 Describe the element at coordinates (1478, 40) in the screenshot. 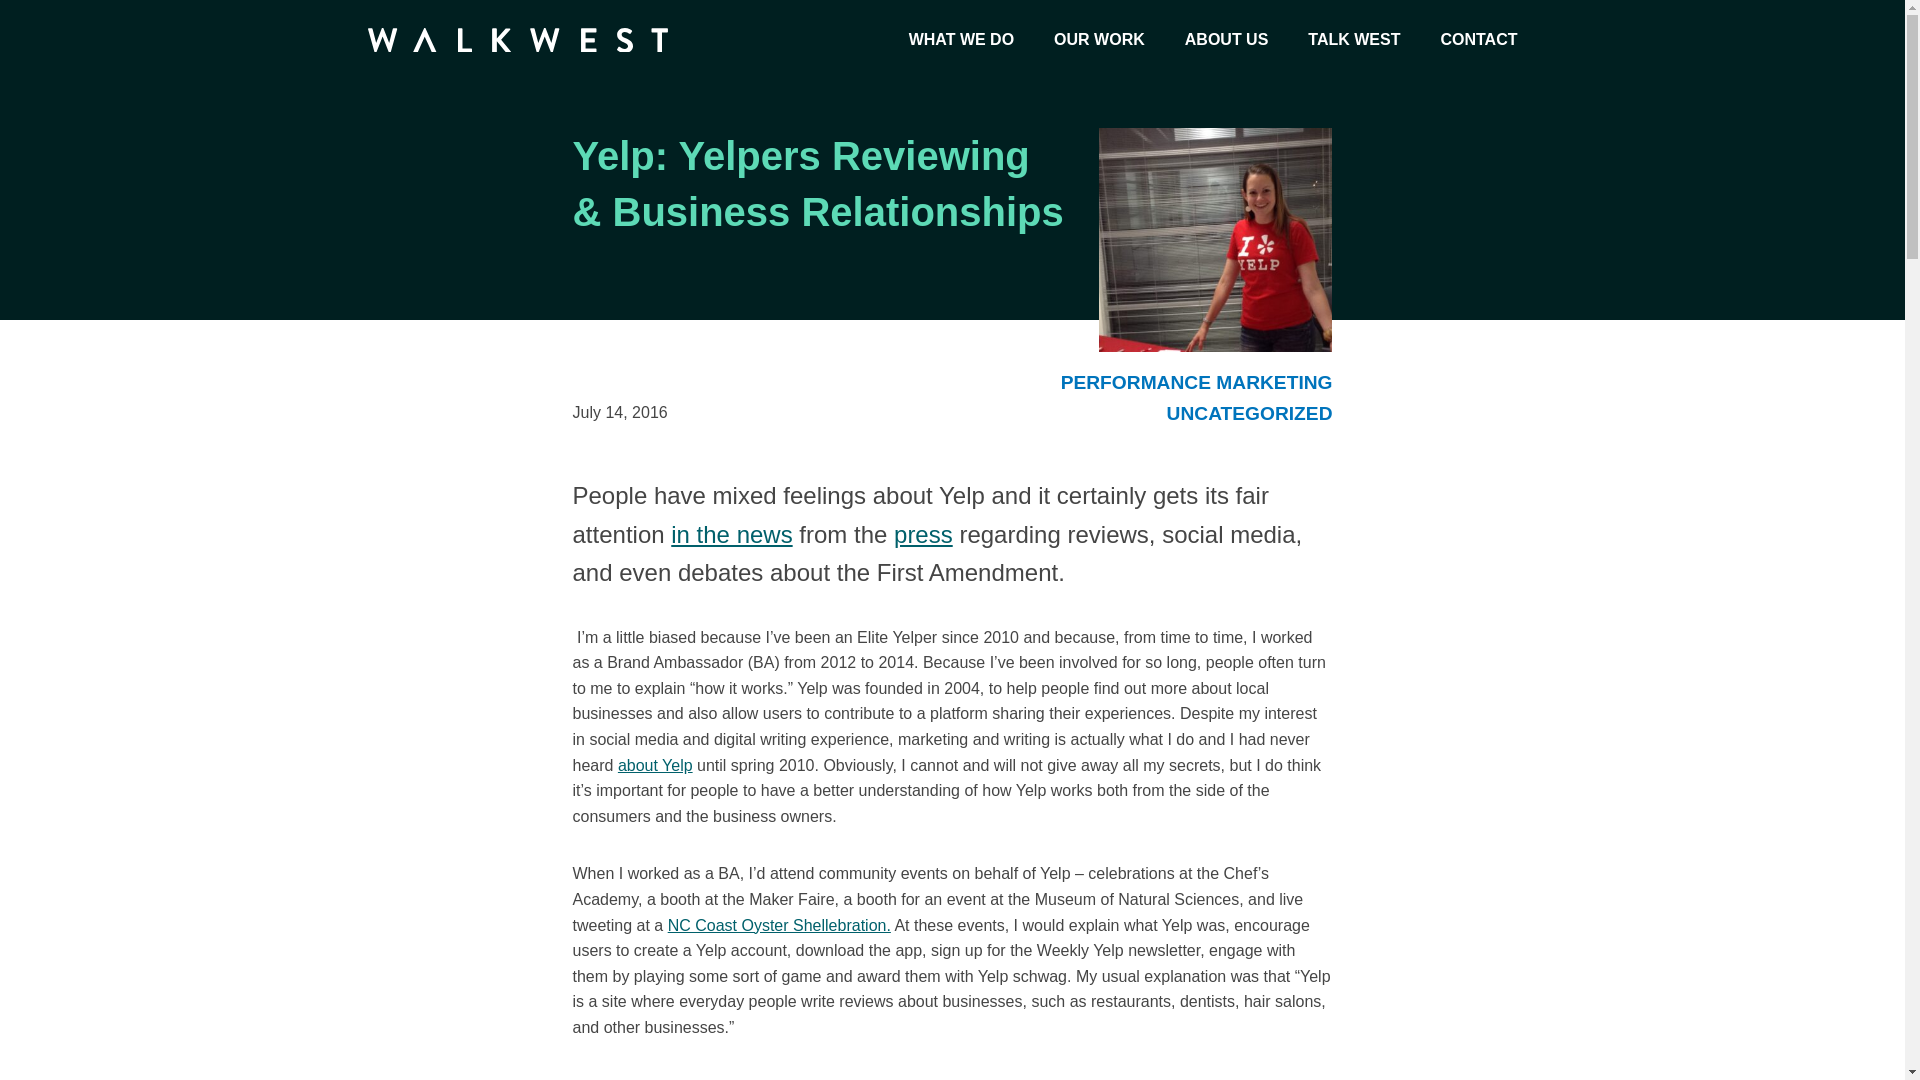

I see `CONTACT` at that location.